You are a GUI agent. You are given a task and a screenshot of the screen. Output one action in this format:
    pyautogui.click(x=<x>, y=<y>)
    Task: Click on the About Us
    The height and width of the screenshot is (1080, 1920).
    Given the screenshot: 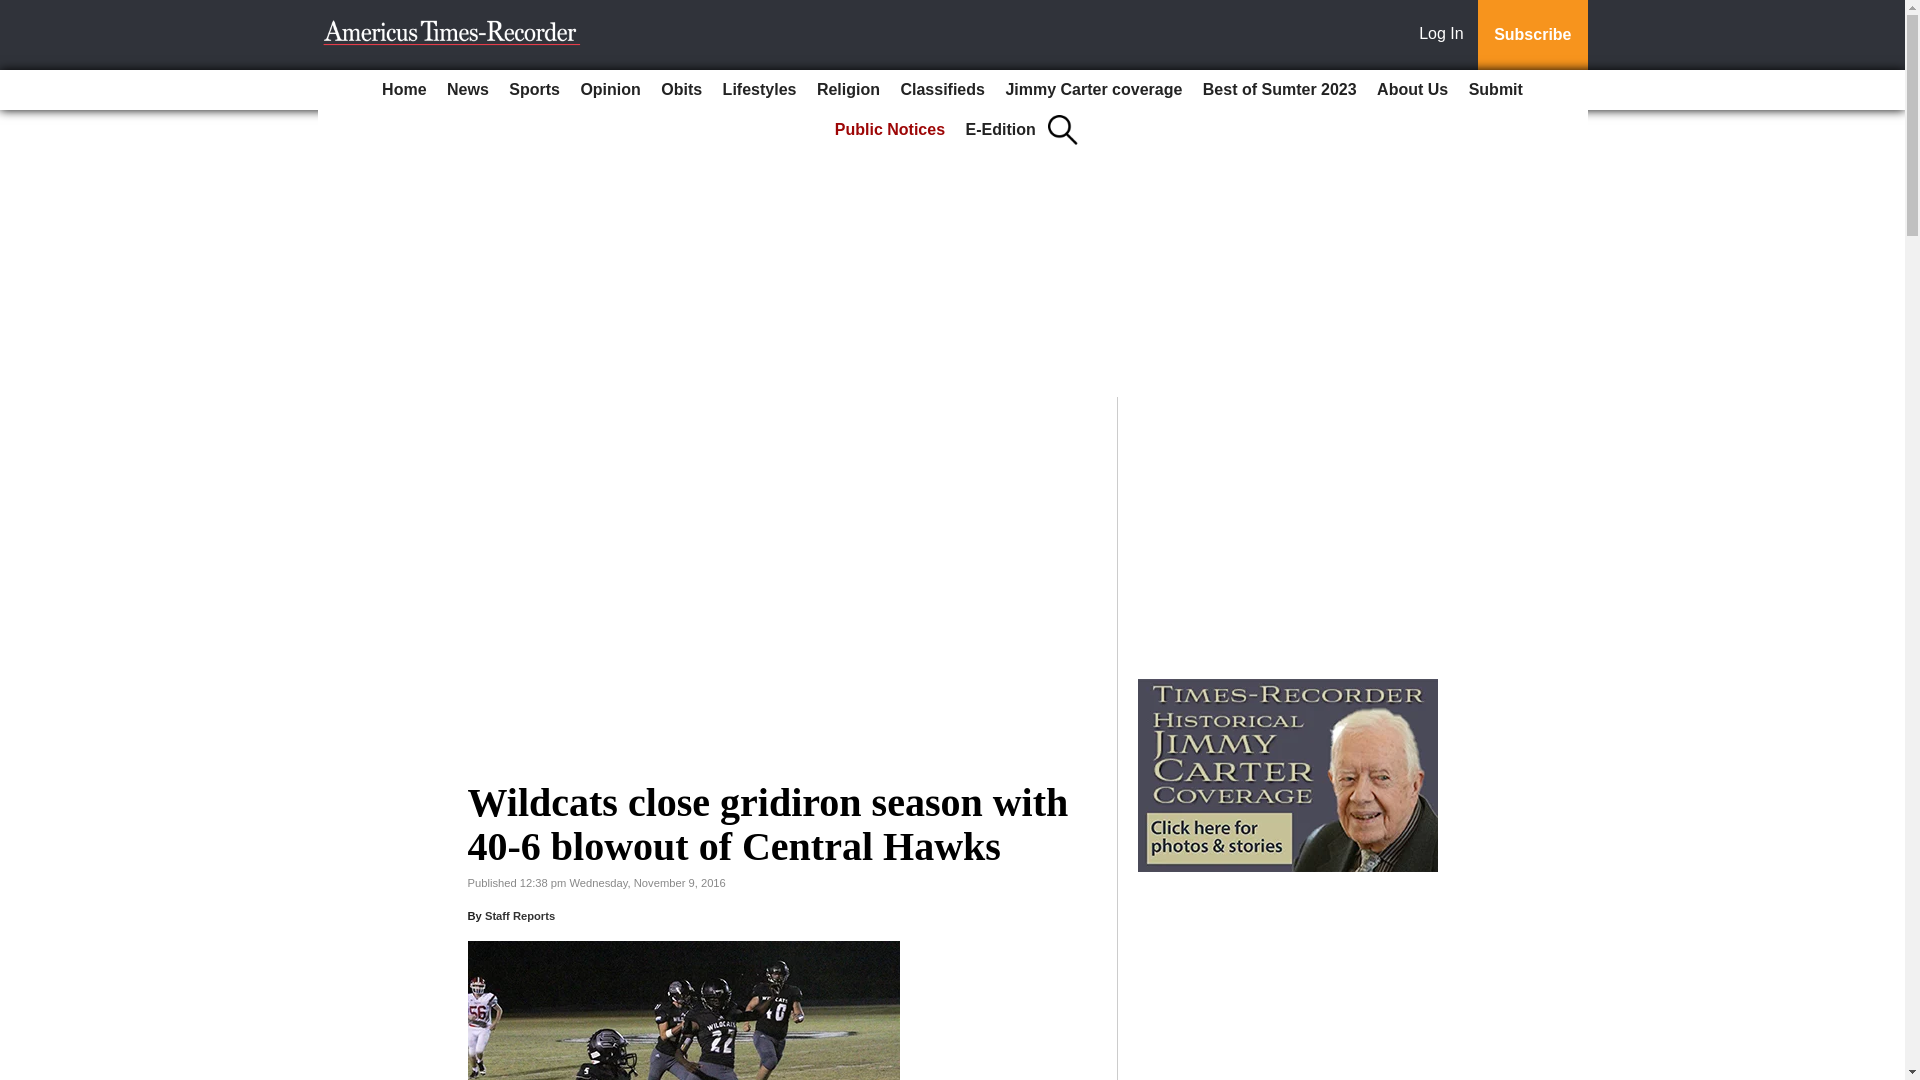 What is the action you would take?
    pyautogui.click(x=1412, y=90)
    